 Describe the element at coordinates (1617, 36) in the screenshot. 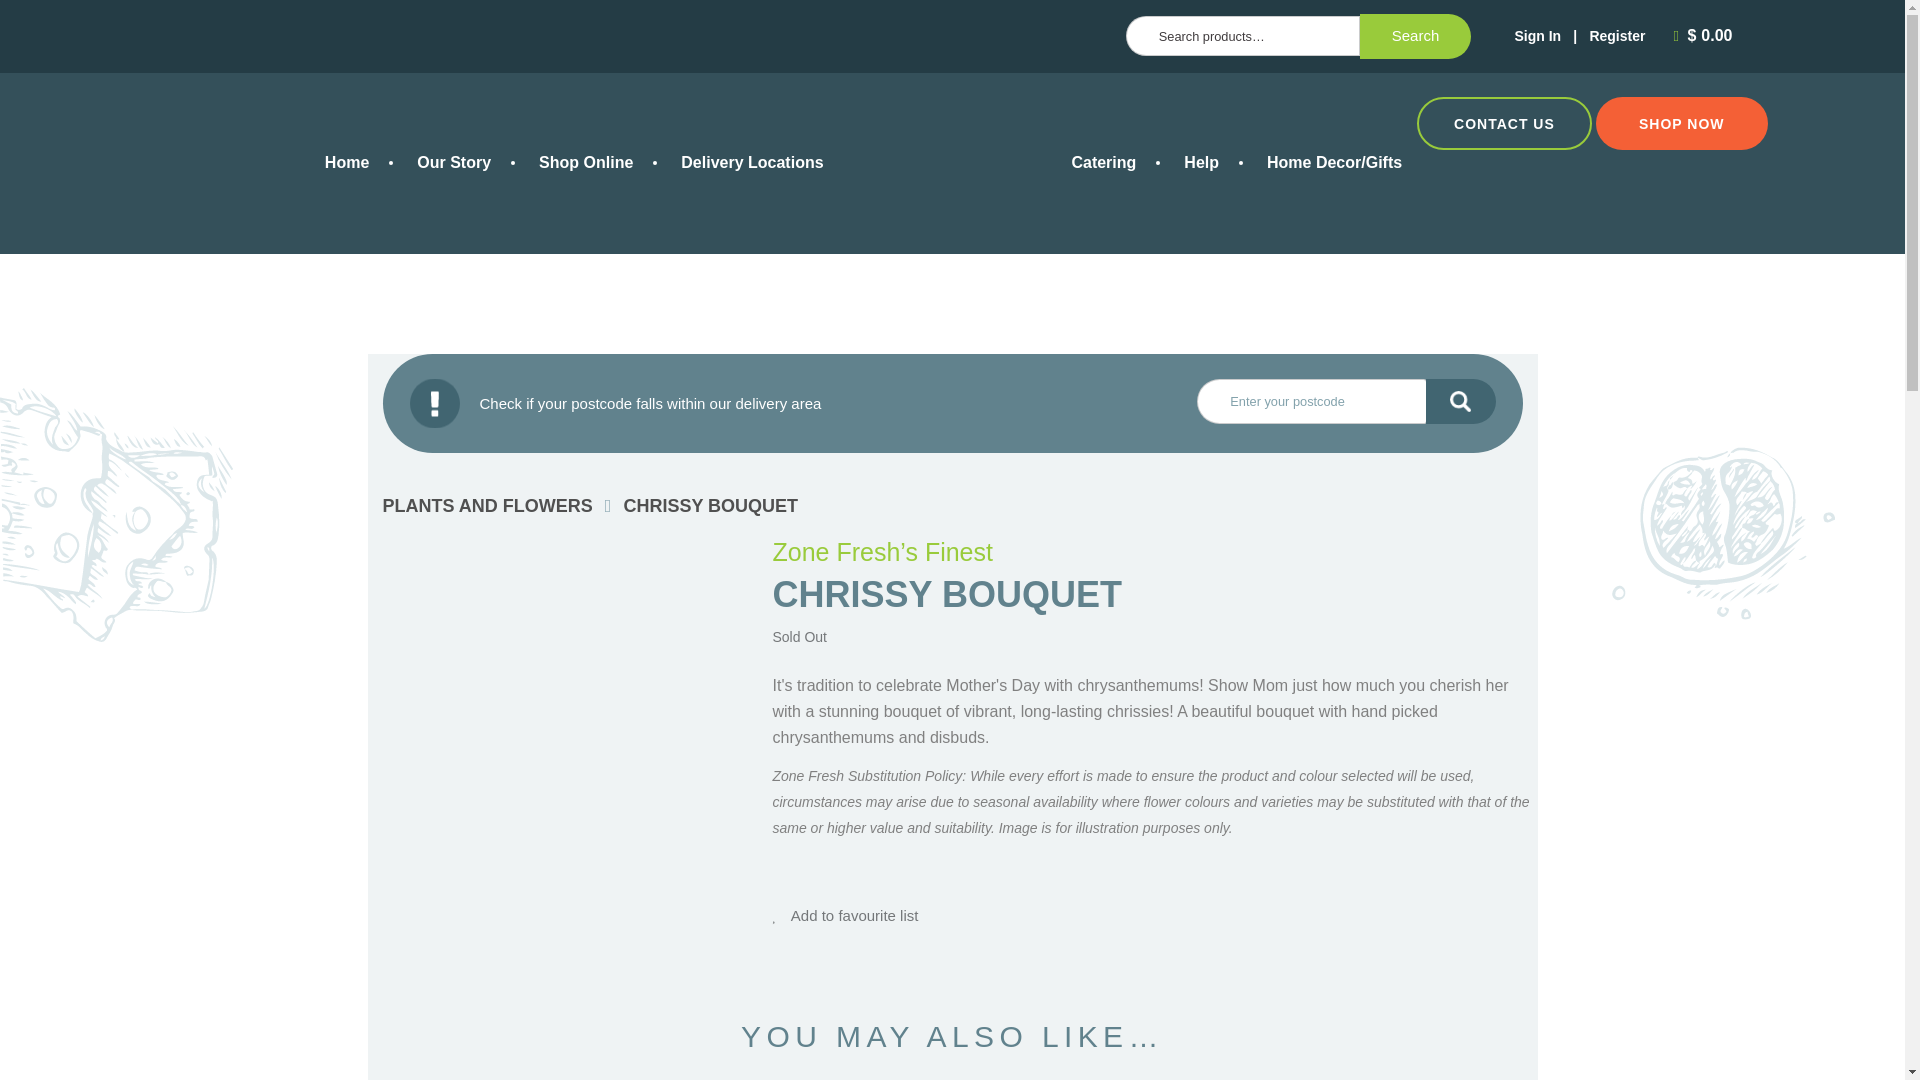

I see `Register` at that location.